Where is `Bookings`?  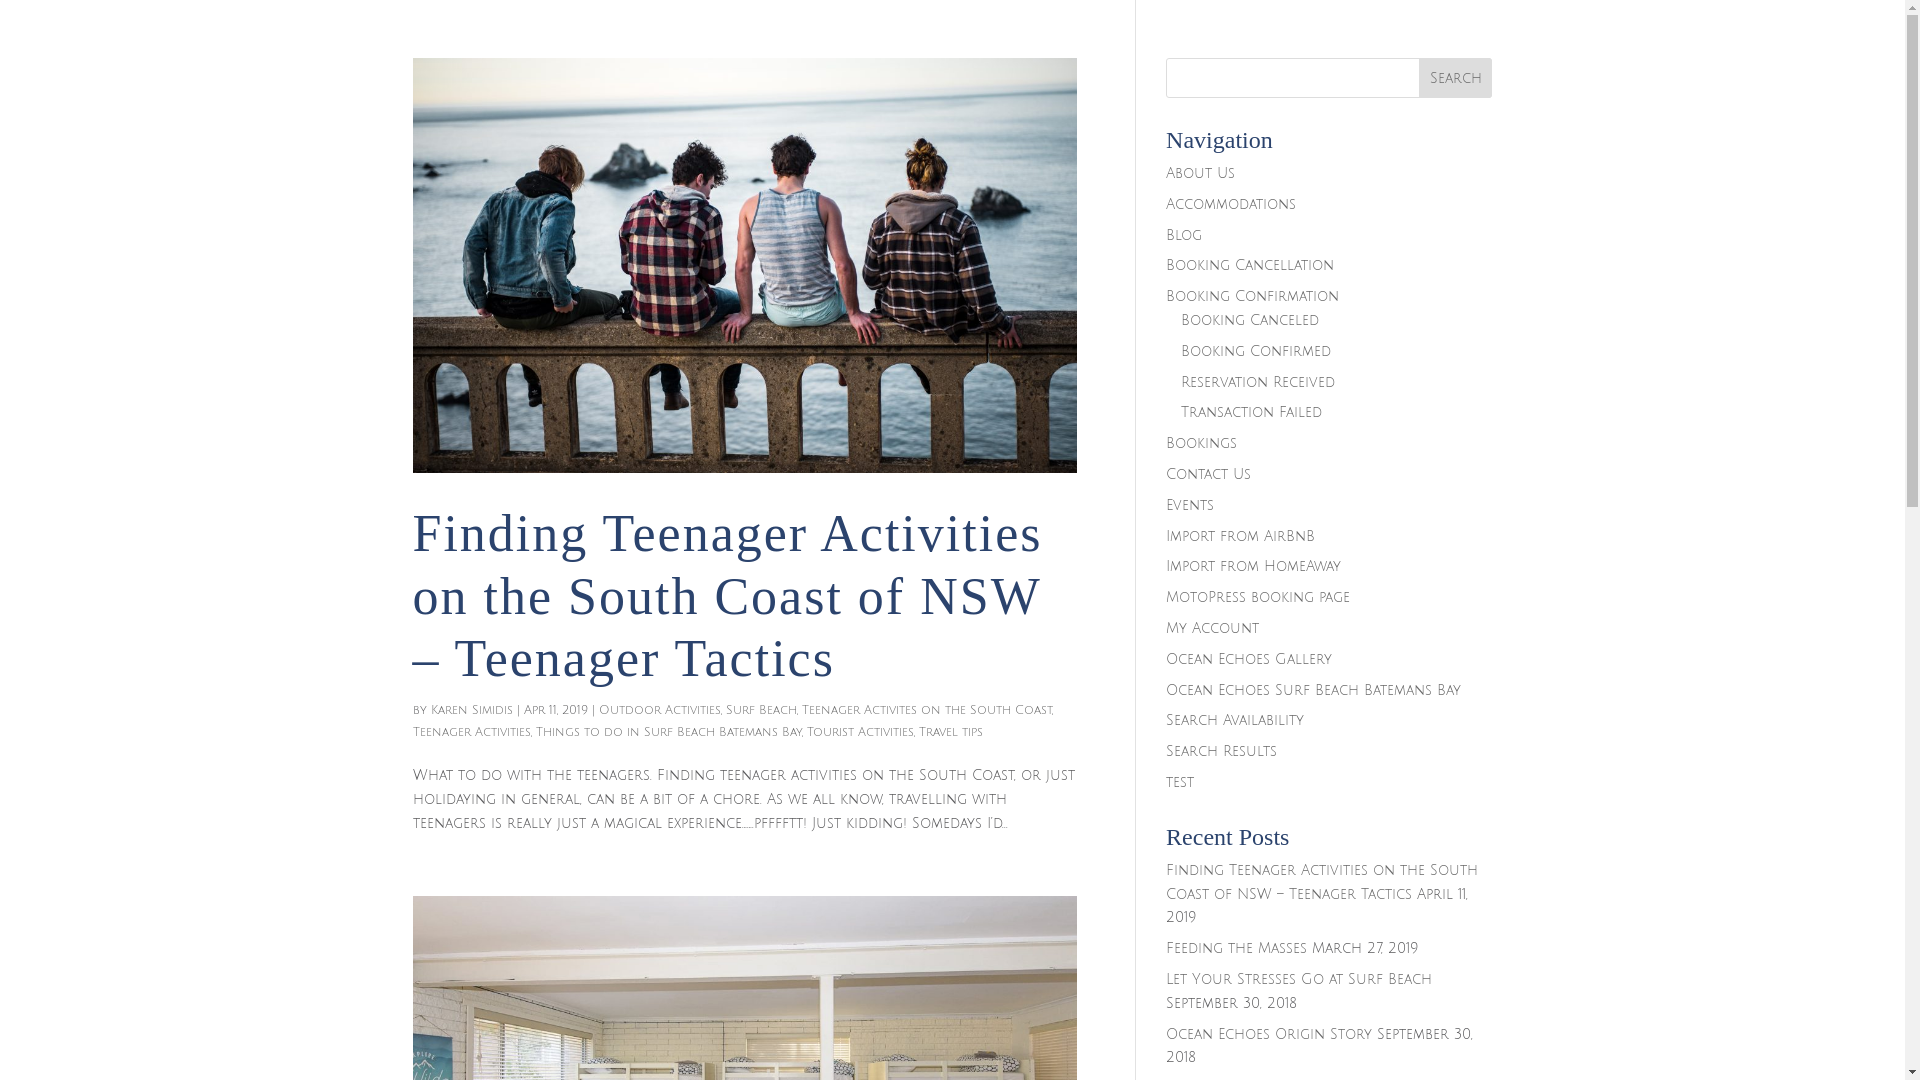
Bookings is located at coordinates (1202, 444).